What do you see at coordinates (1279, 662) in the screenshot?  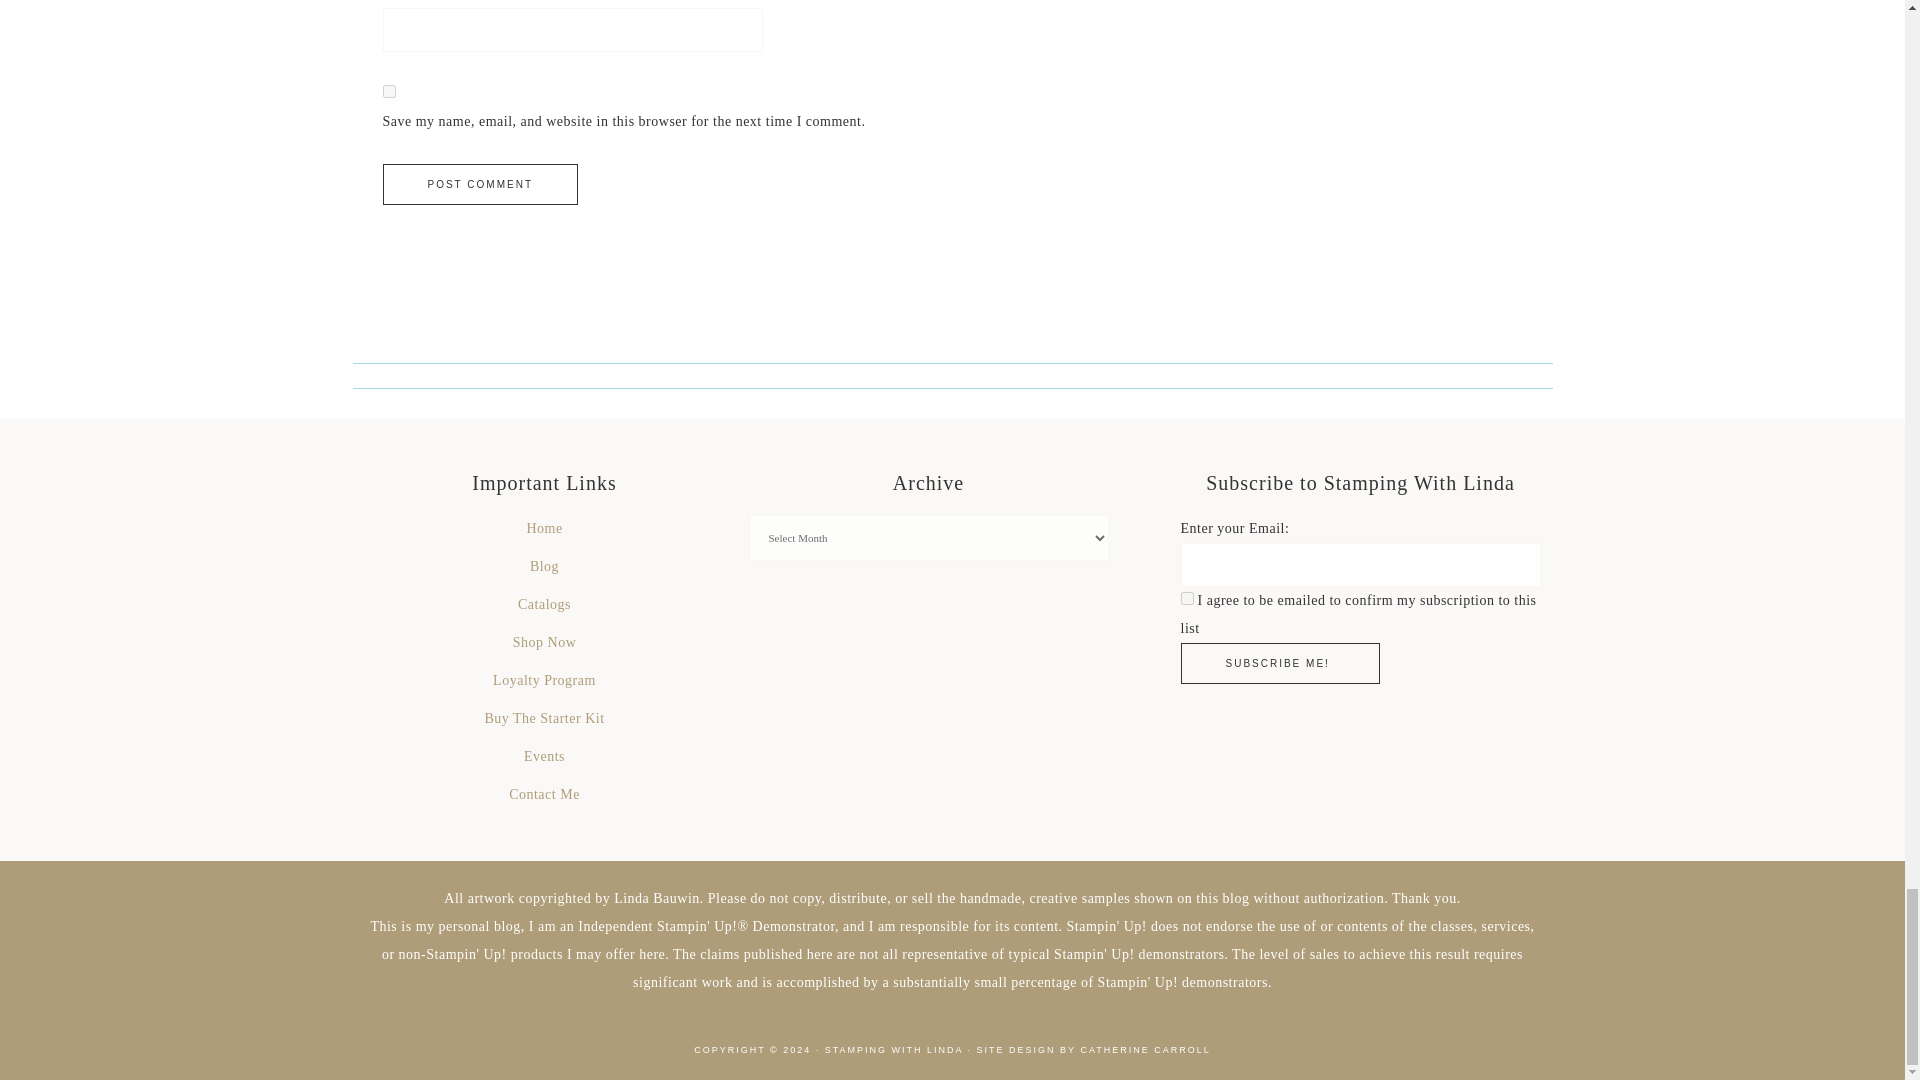 I see `Subscribe me! ` at bounding box center [1279, 662].